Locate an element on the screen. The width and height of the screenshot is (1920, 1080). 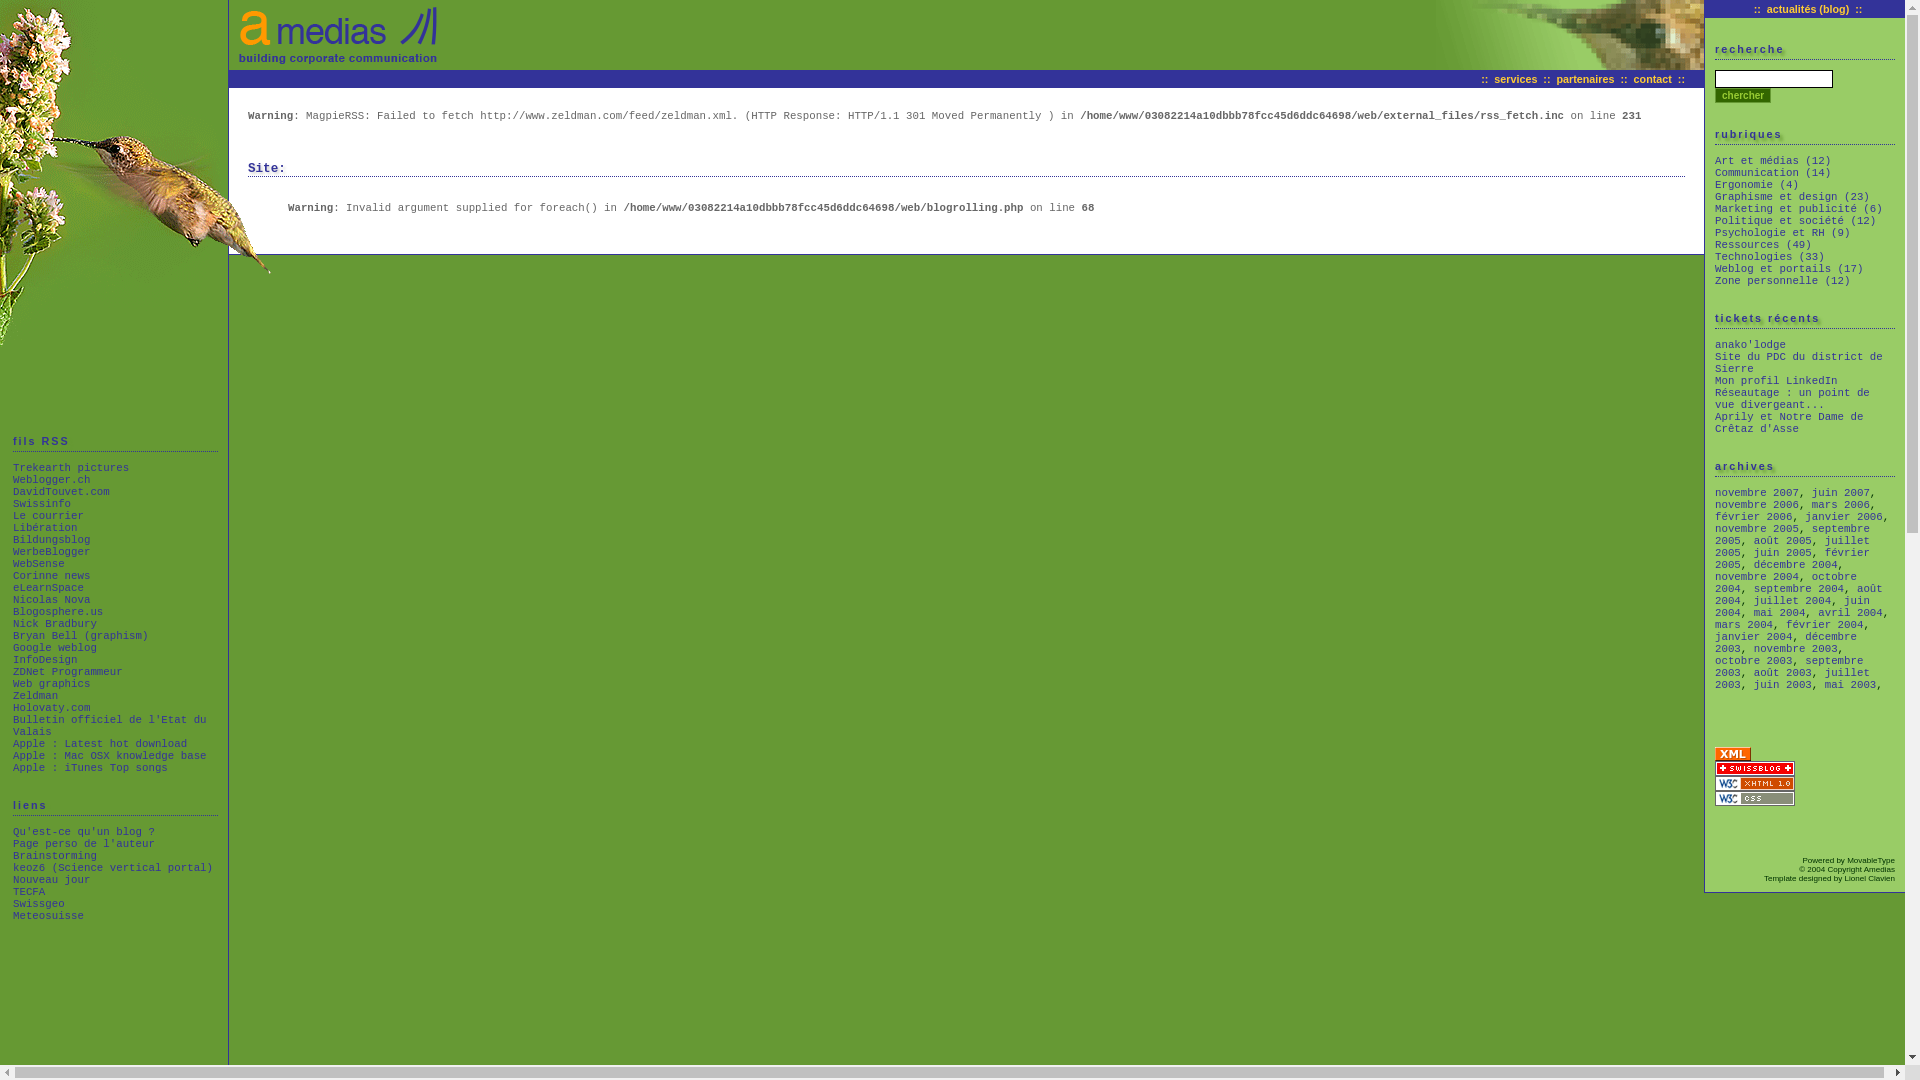
Psychologie et RH (9) is located at coordinates (1782, 233).